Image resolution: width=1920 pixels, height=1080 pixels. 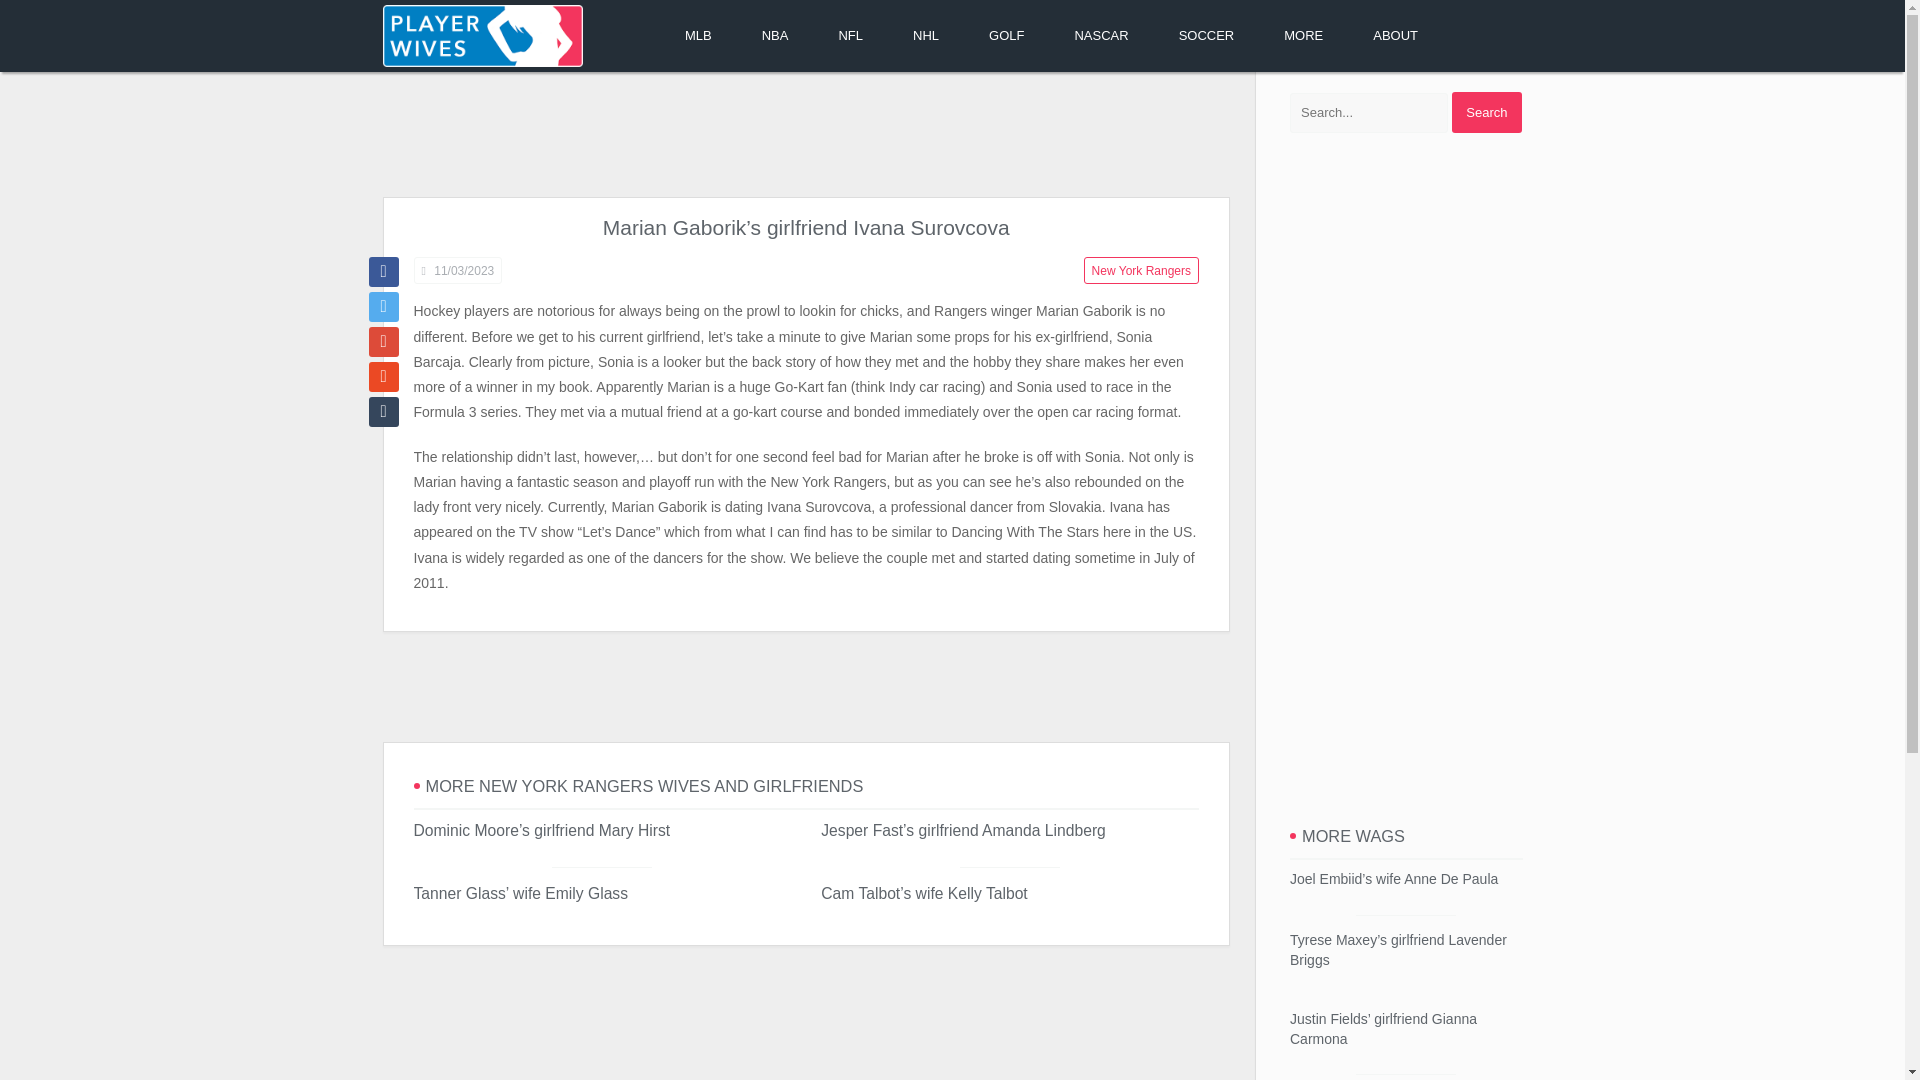 What do you see at coordinates (1395, 36) in the screenshot?
I see `ABOUT` at bounding box center [1395, 36].